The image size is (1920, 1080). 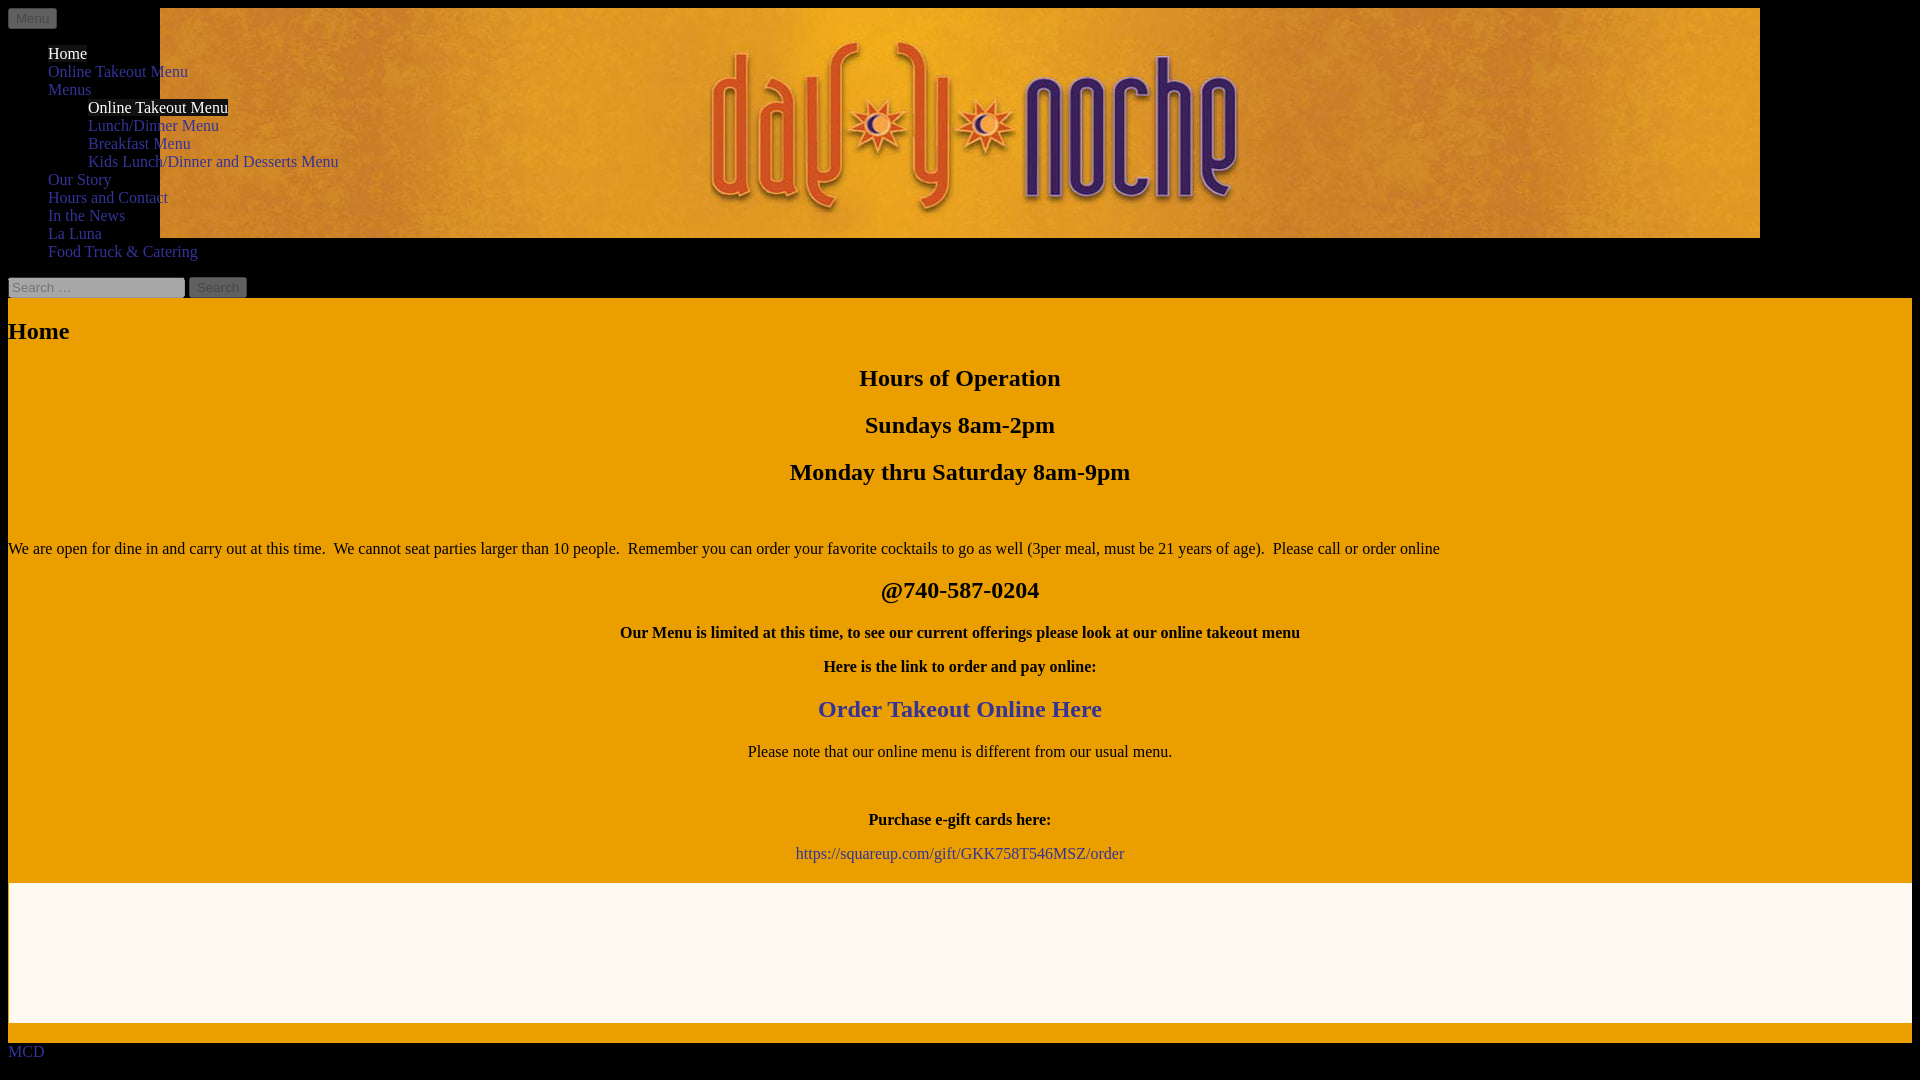 What do you see at coordinates (218, 287) in the screenshot?
I see `Search` at bounding box center [218, 287].